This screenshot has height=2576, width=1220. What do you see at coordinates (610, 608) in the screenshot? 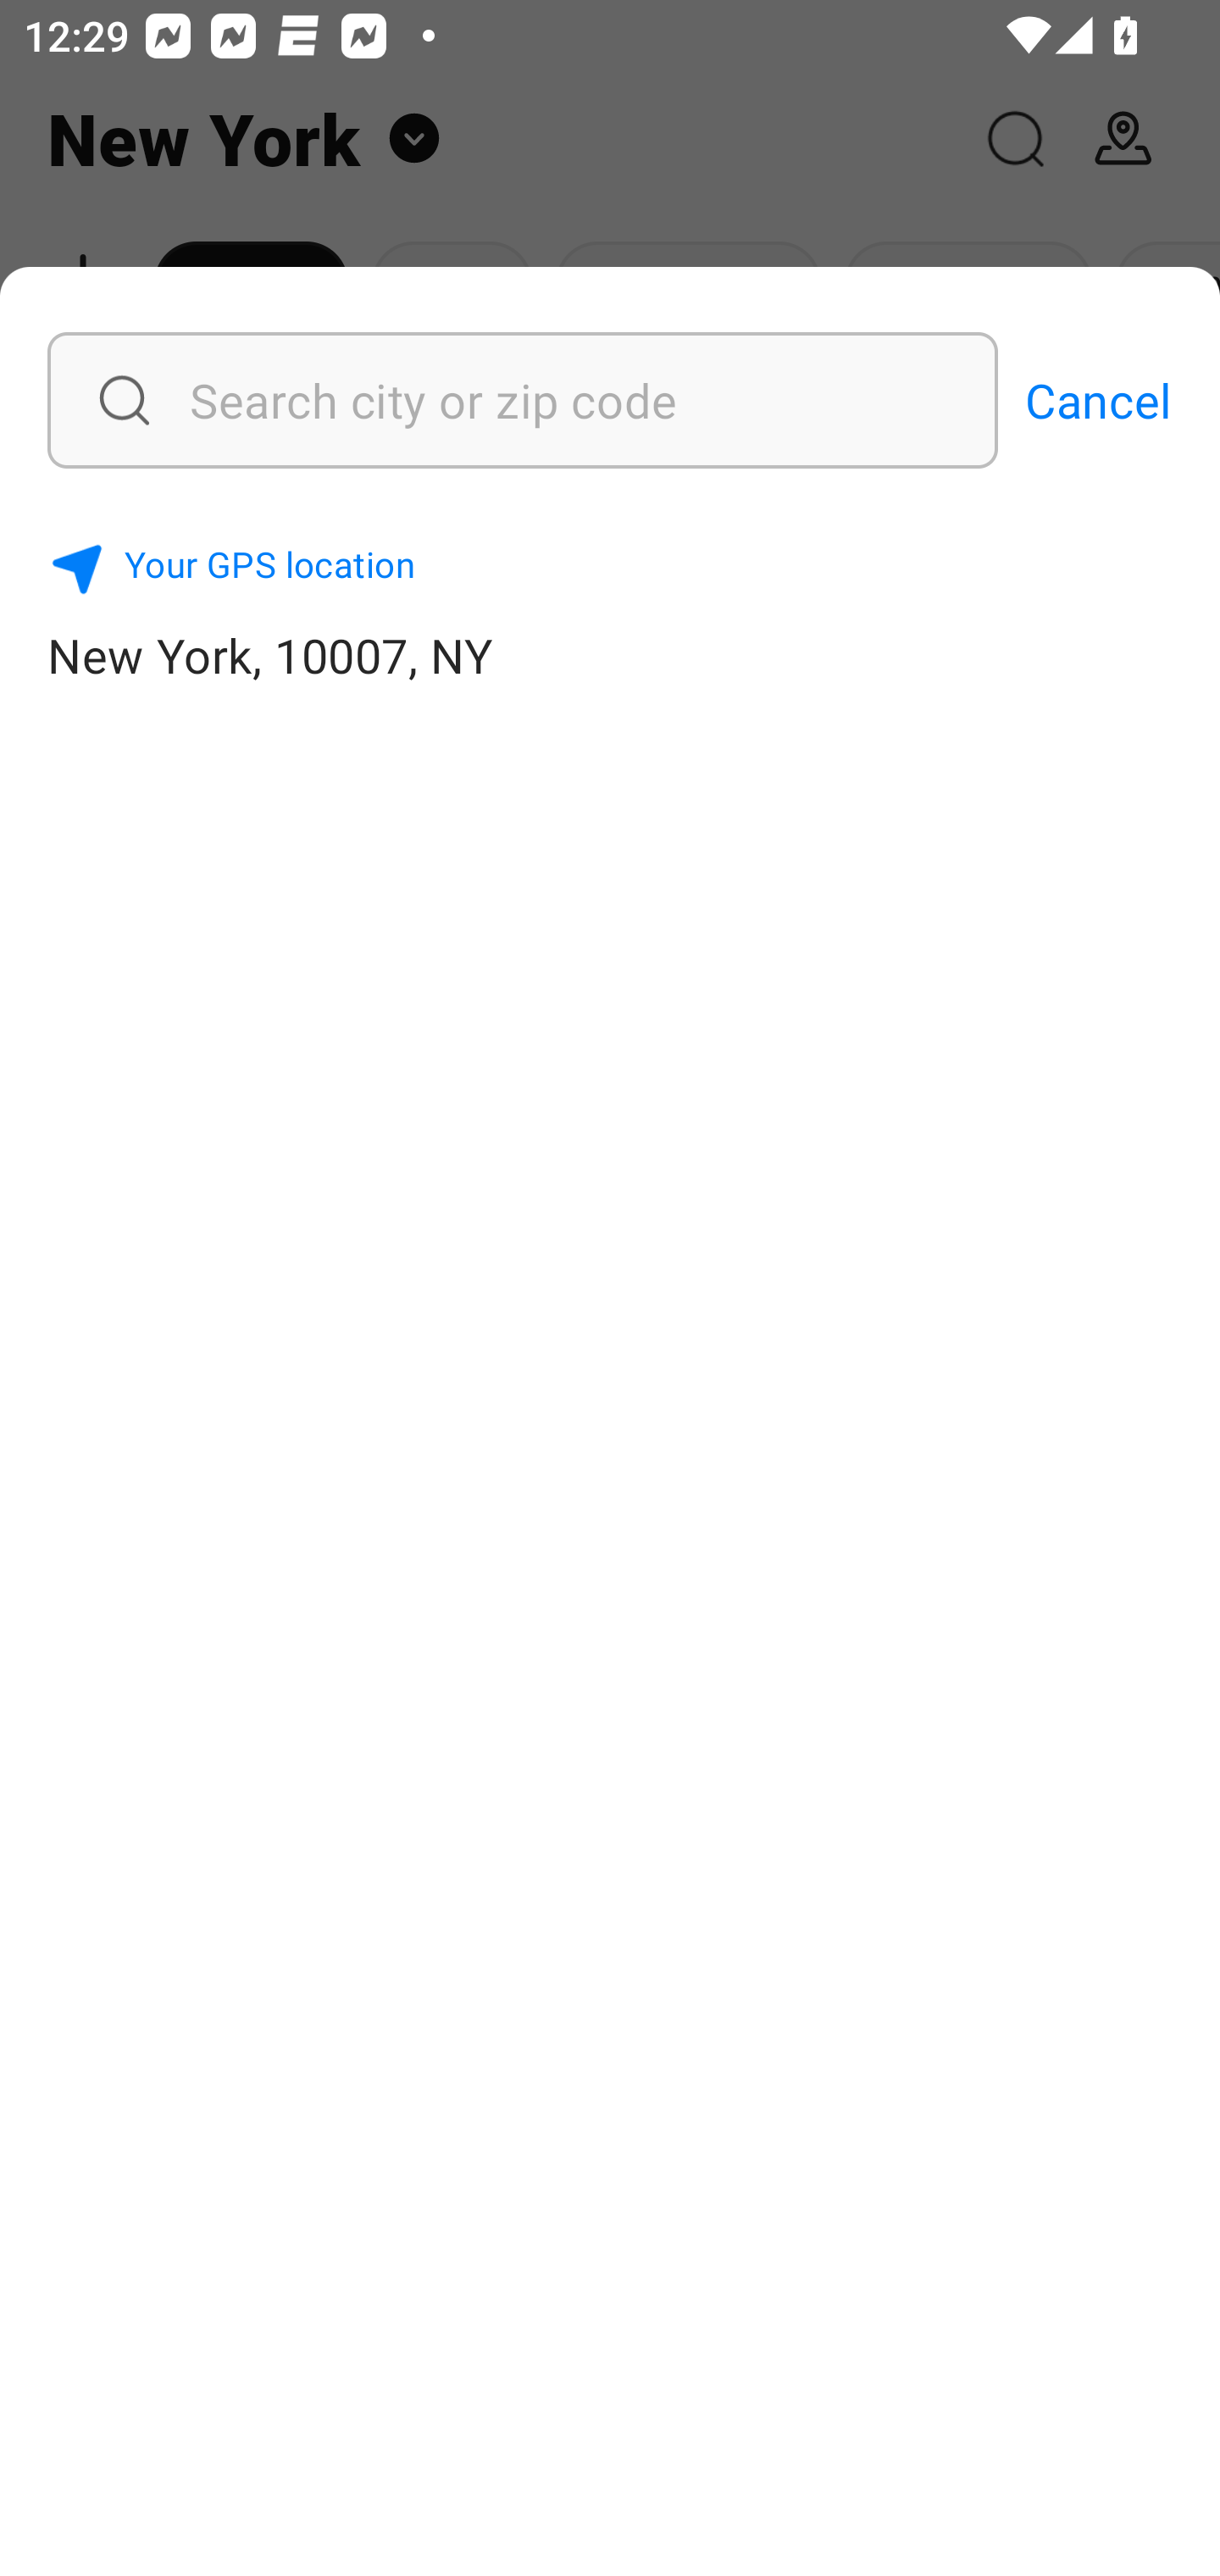
I see `Your GPS location New York, 10007, NY` at bounding box center [610, 608].